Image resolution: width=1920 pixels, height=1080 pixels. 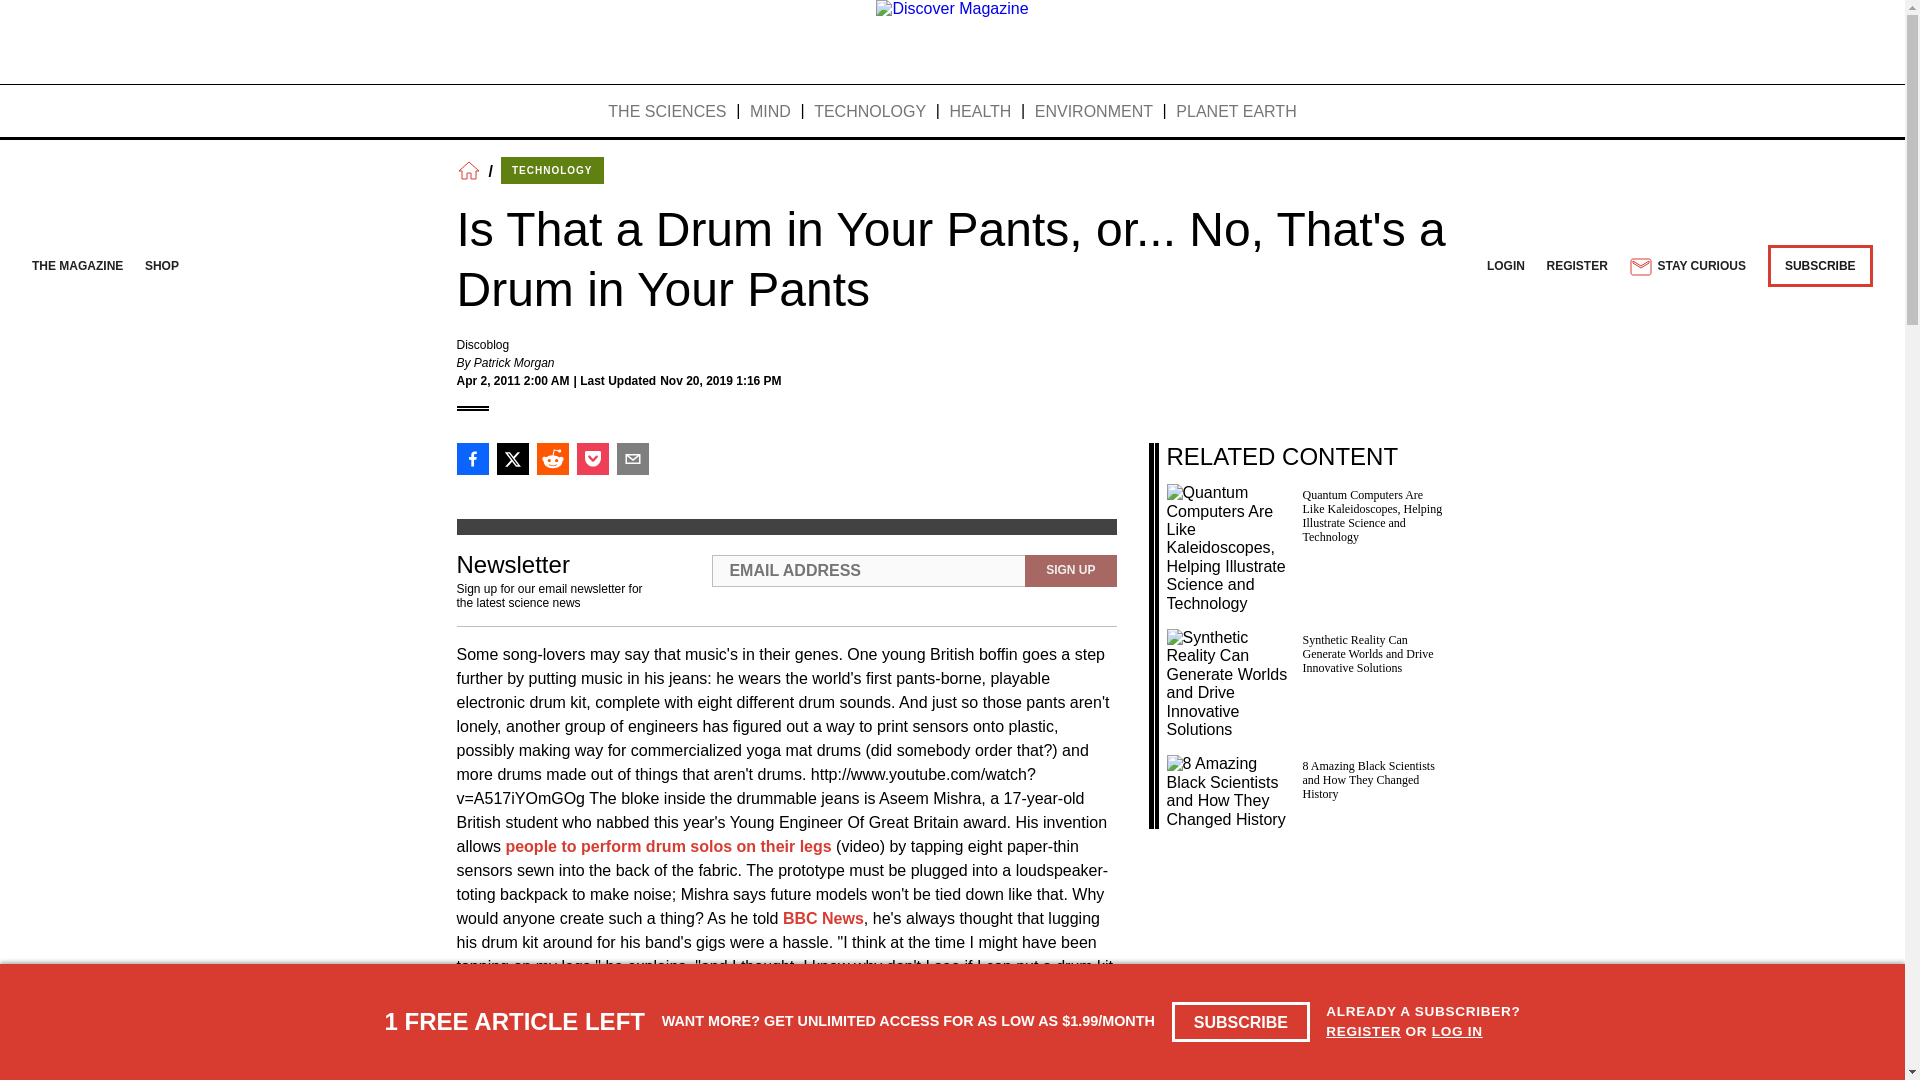 What do you see at coordinates (770, 112) in the screenshot?
I see `MIND` at bounding box center [770, 112].